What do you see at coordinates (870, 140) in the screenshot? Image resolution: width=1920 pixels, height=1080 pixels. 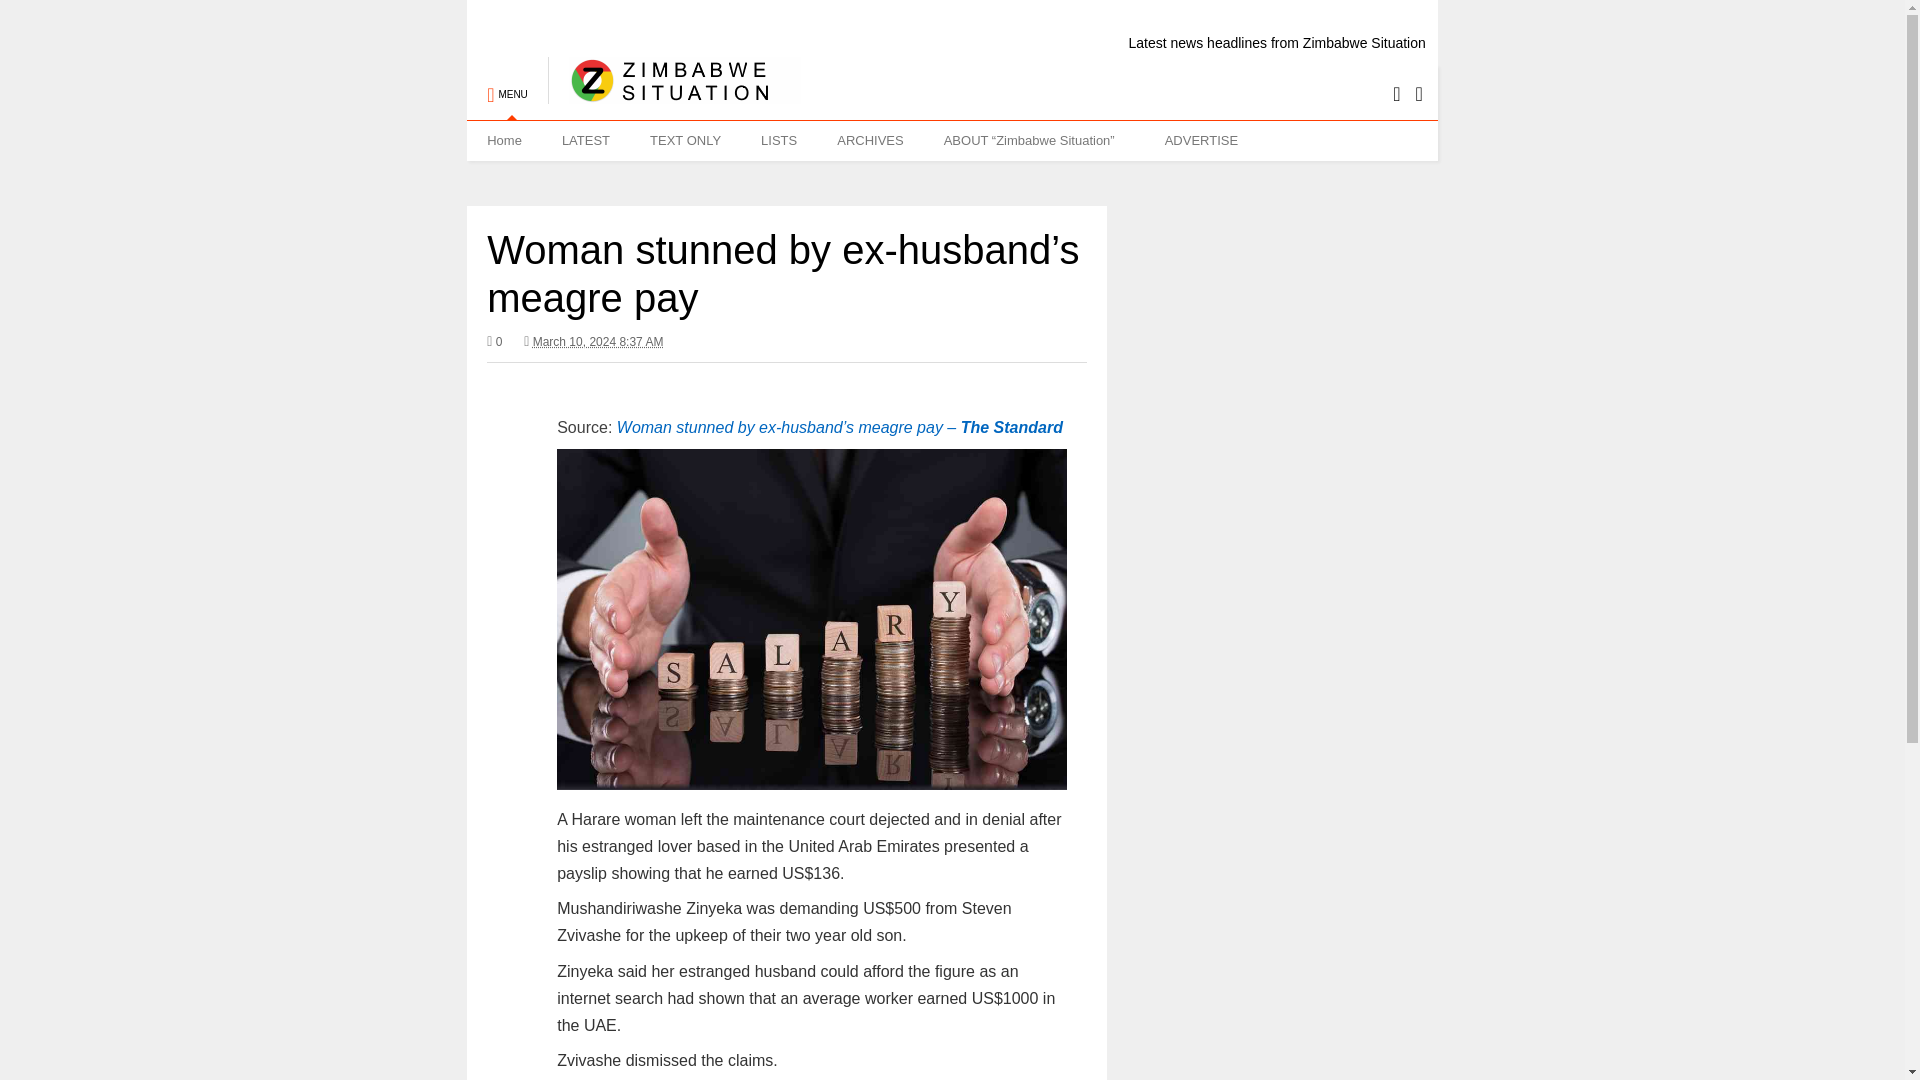 I see `ARCHIVES` at bounding box center [870, 140].